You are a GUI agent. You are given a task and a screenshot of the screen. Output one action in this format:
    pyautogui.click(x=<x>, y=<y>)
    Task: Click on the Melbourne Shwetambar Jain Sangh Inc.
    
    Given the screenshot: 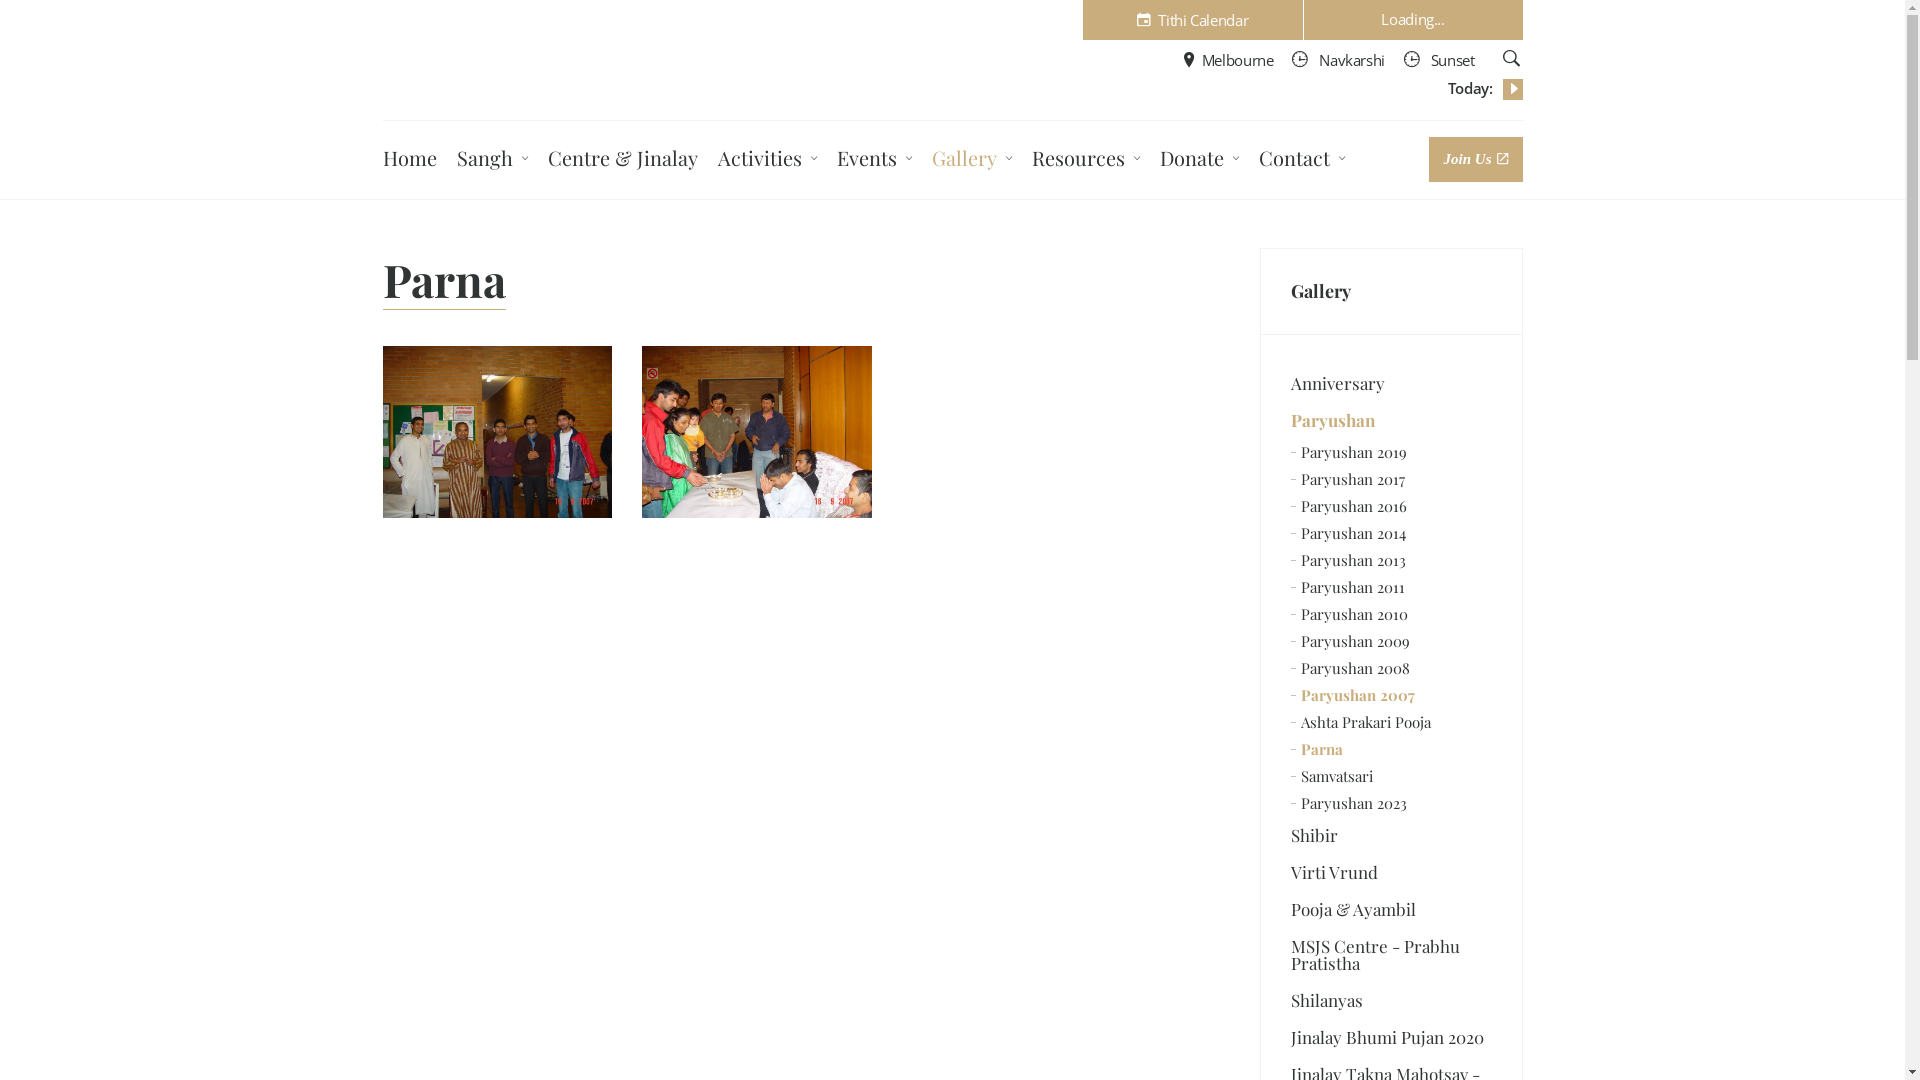 What is the action you would take?
    pyautogui.click(x=489, y=58)
    